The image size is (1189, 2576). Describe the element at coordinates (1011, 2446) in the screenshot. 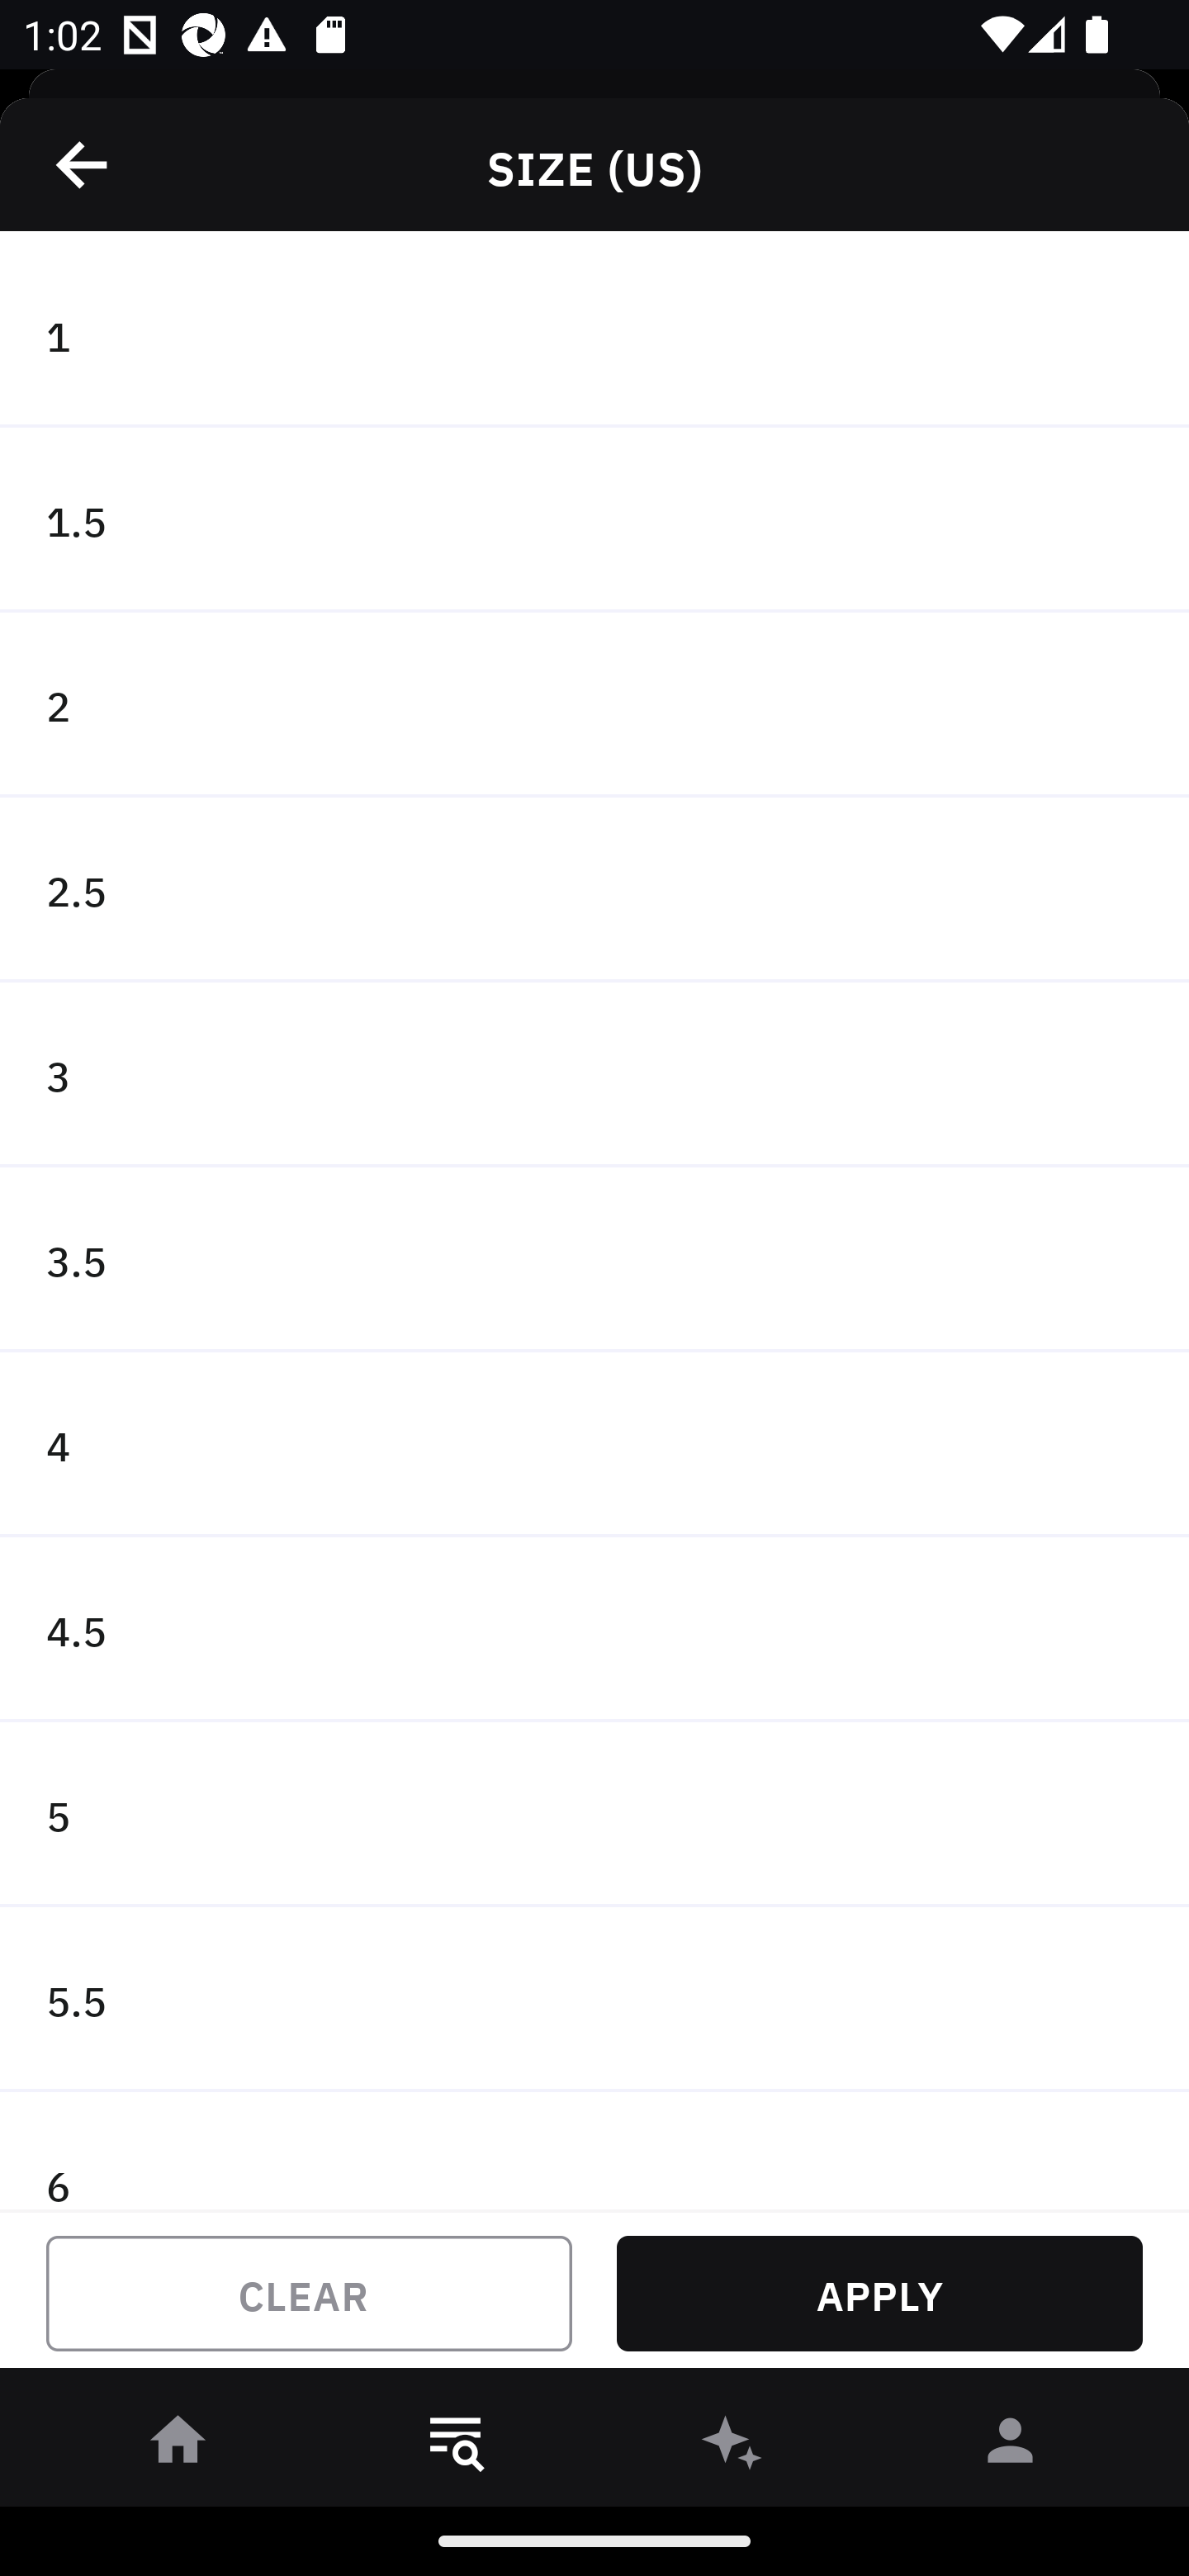

I see `󰀄` at that location.